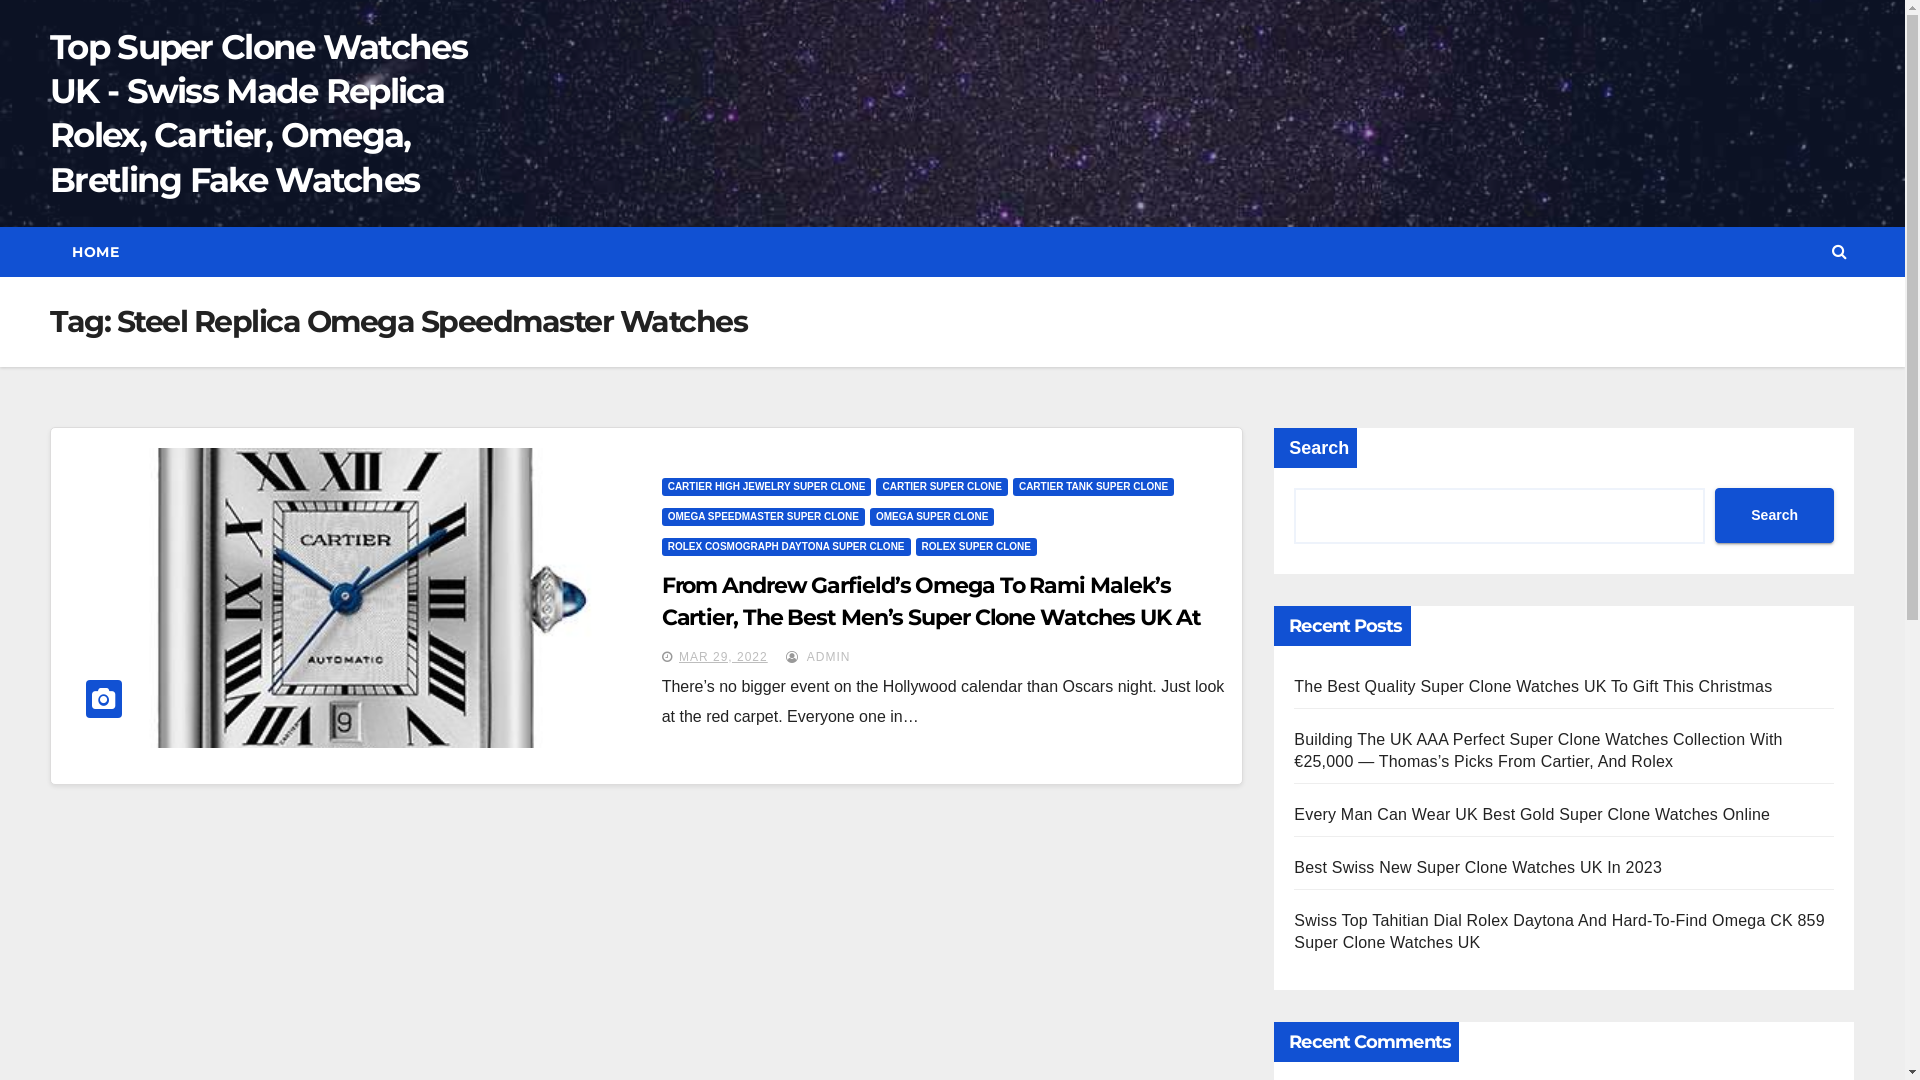 The height and width of the screenshot is (1080, 1920). I want to click on CARTIER TANK SUPER CLONE, so click(1094, 487).